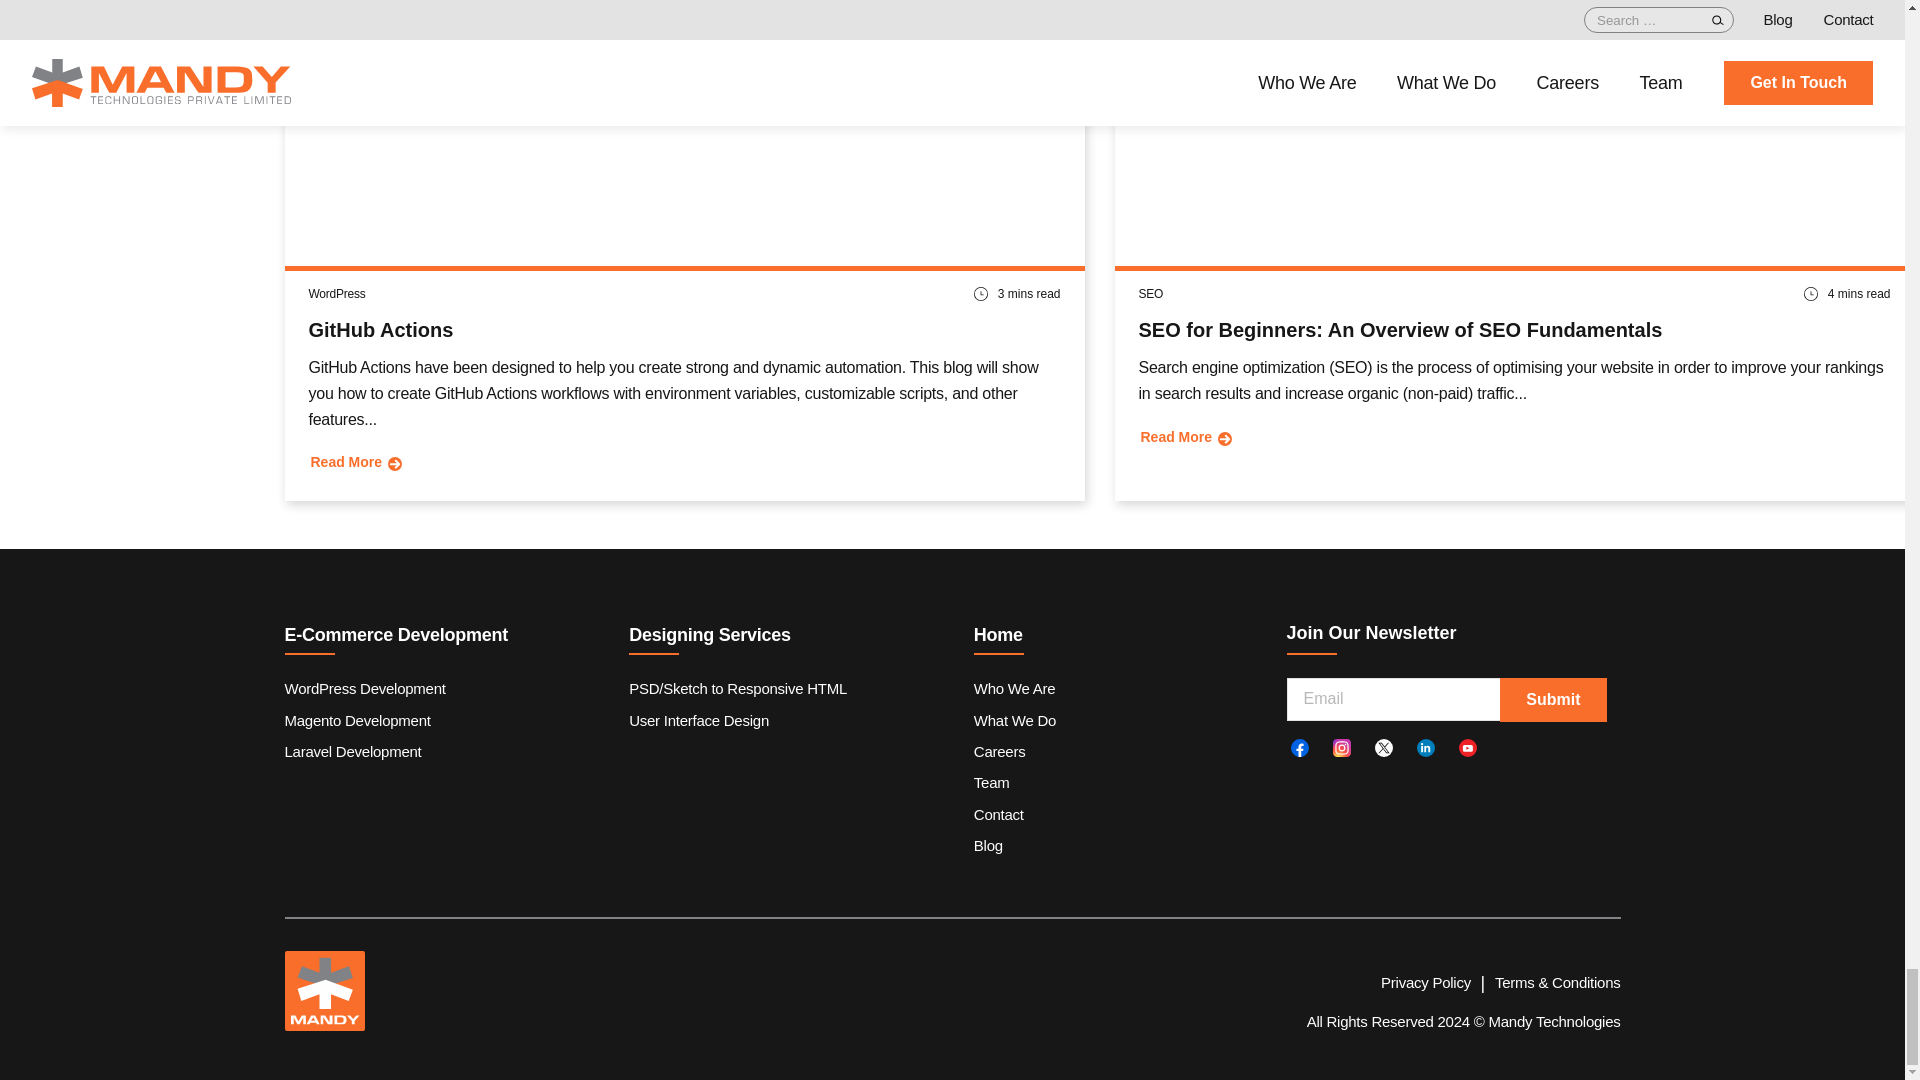 The height and width of the screenshot is (1080, 1920). I want to click on Laravel Development, so click(352, 750).